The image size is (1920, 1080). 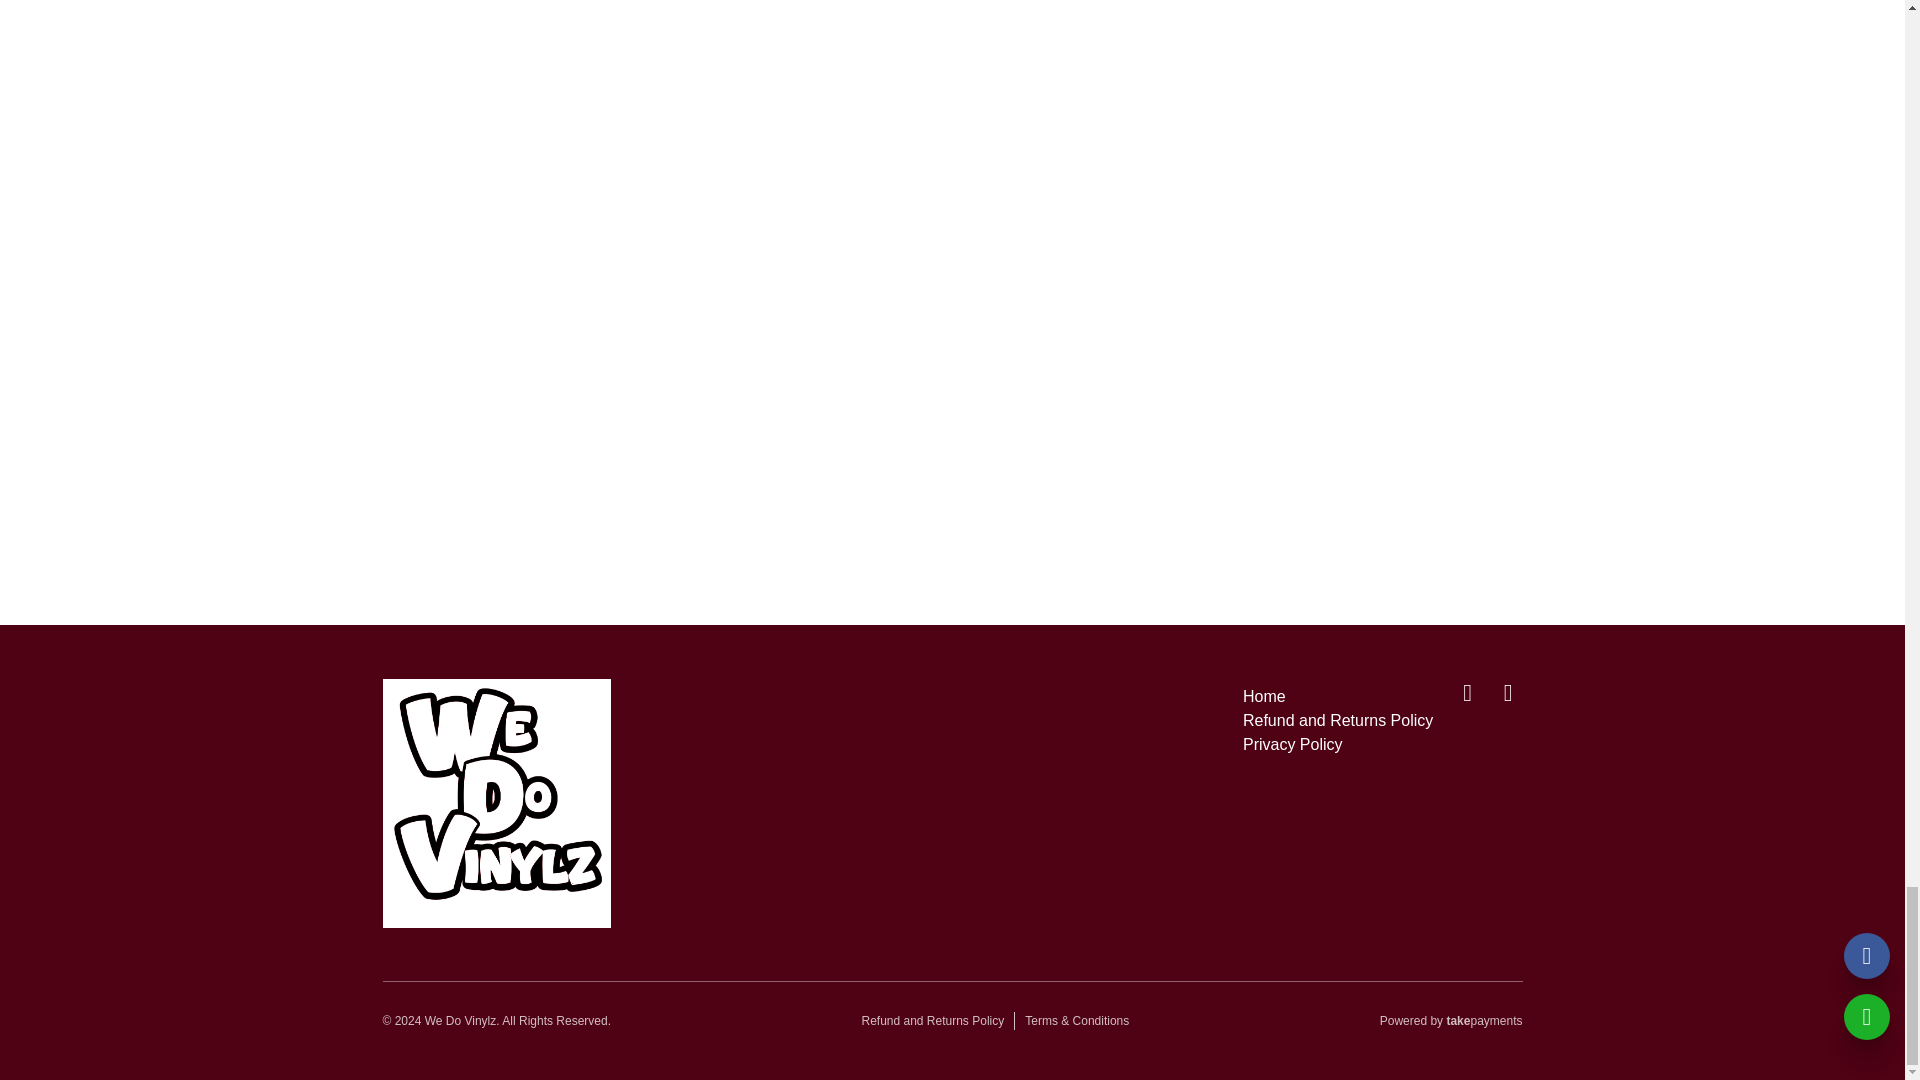 I want to click on Privacy Policy, so click(x=1292, y=744).